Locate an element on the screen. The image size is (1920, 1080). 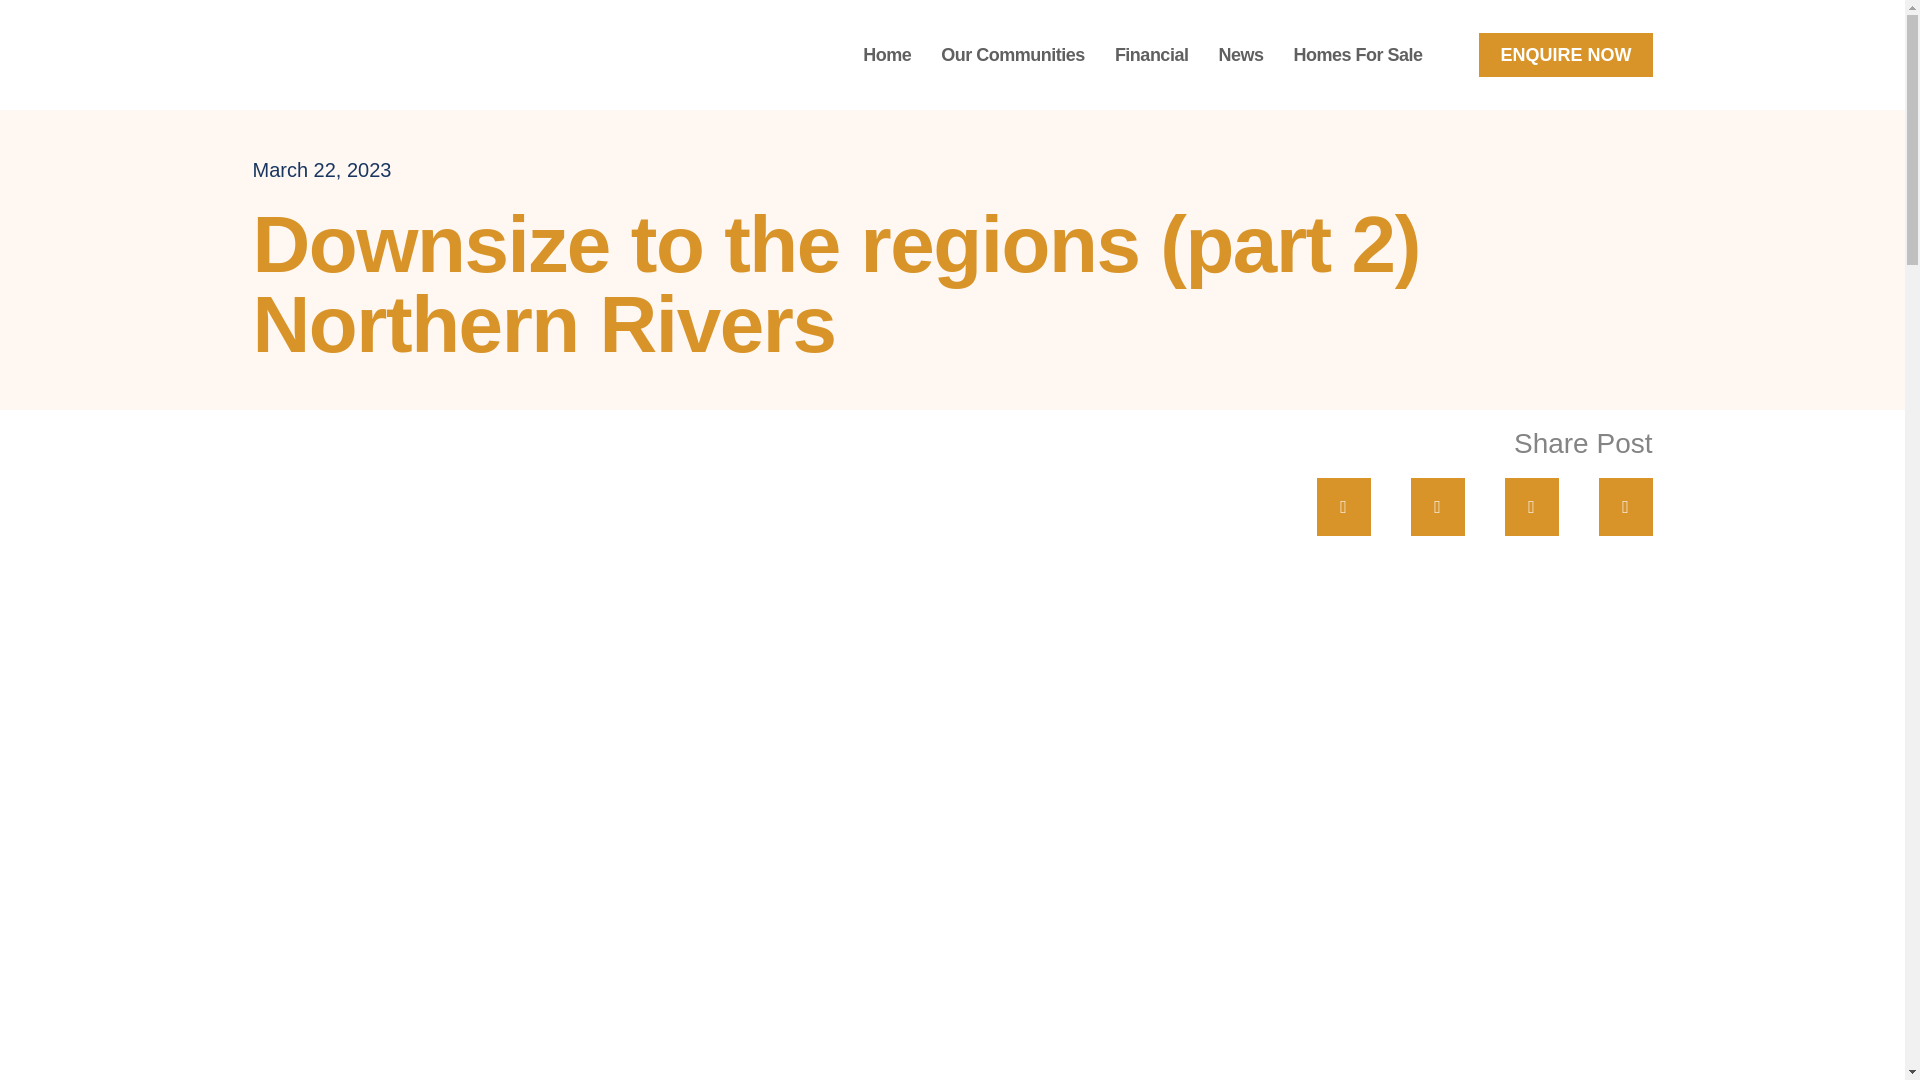
Homes For Sale is located at coordinates (1357, 54).